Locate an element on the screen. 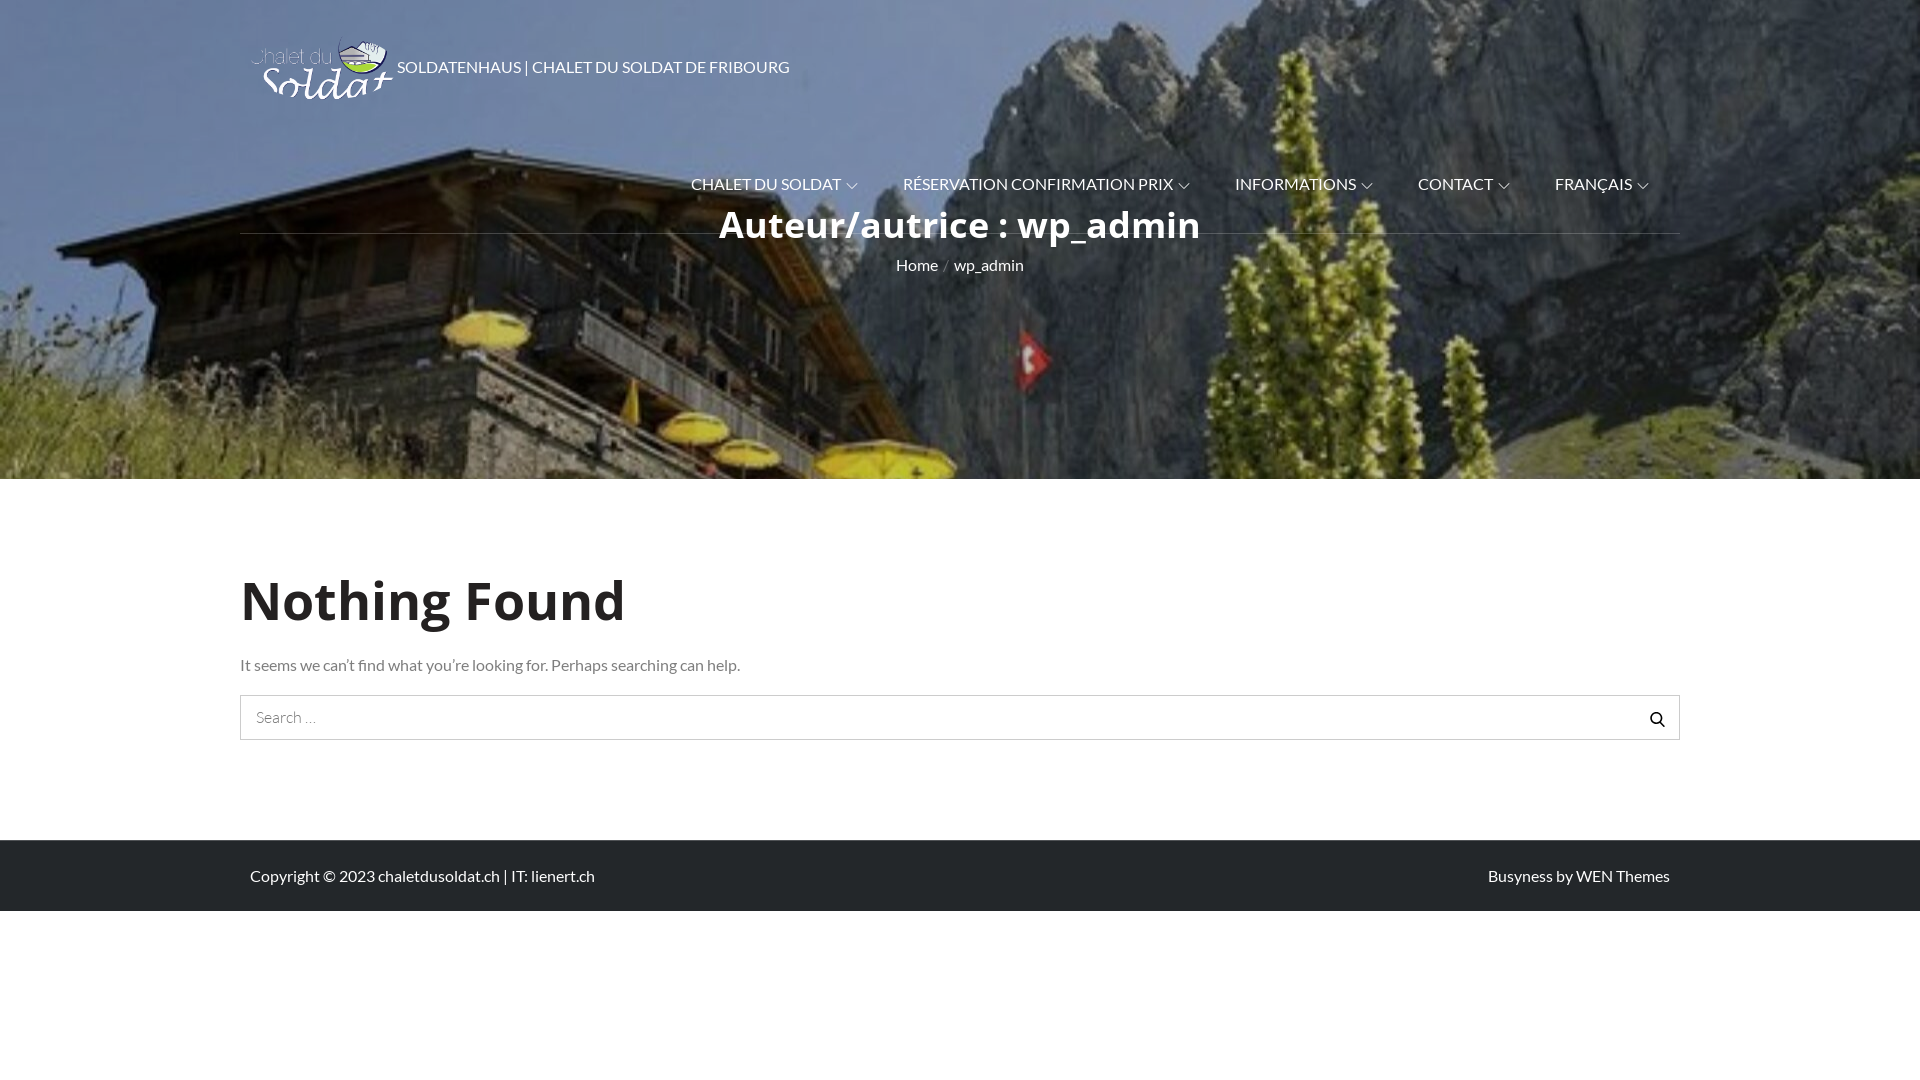  CHALET DU SOLDAT is located at coordinates (774, 184).